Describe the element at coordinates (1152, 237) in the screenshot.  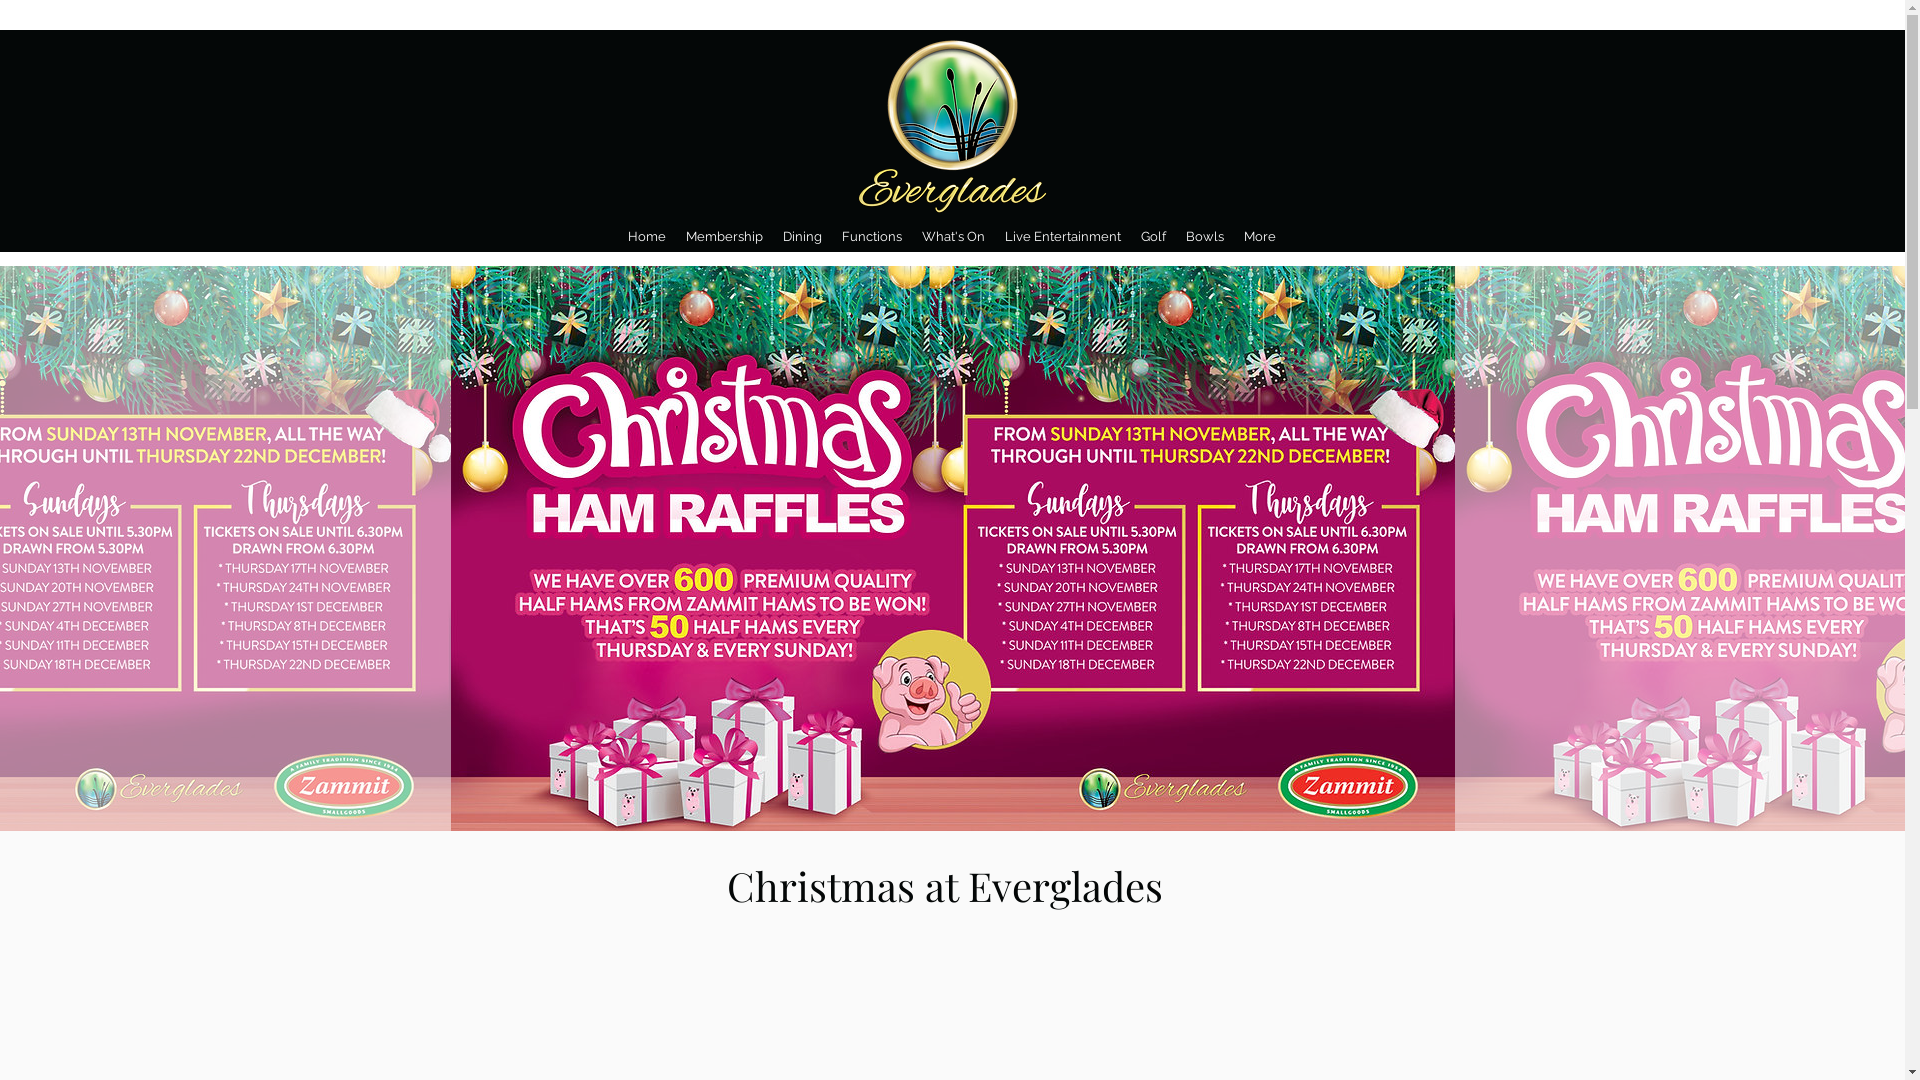
I see `Golf` at that location.